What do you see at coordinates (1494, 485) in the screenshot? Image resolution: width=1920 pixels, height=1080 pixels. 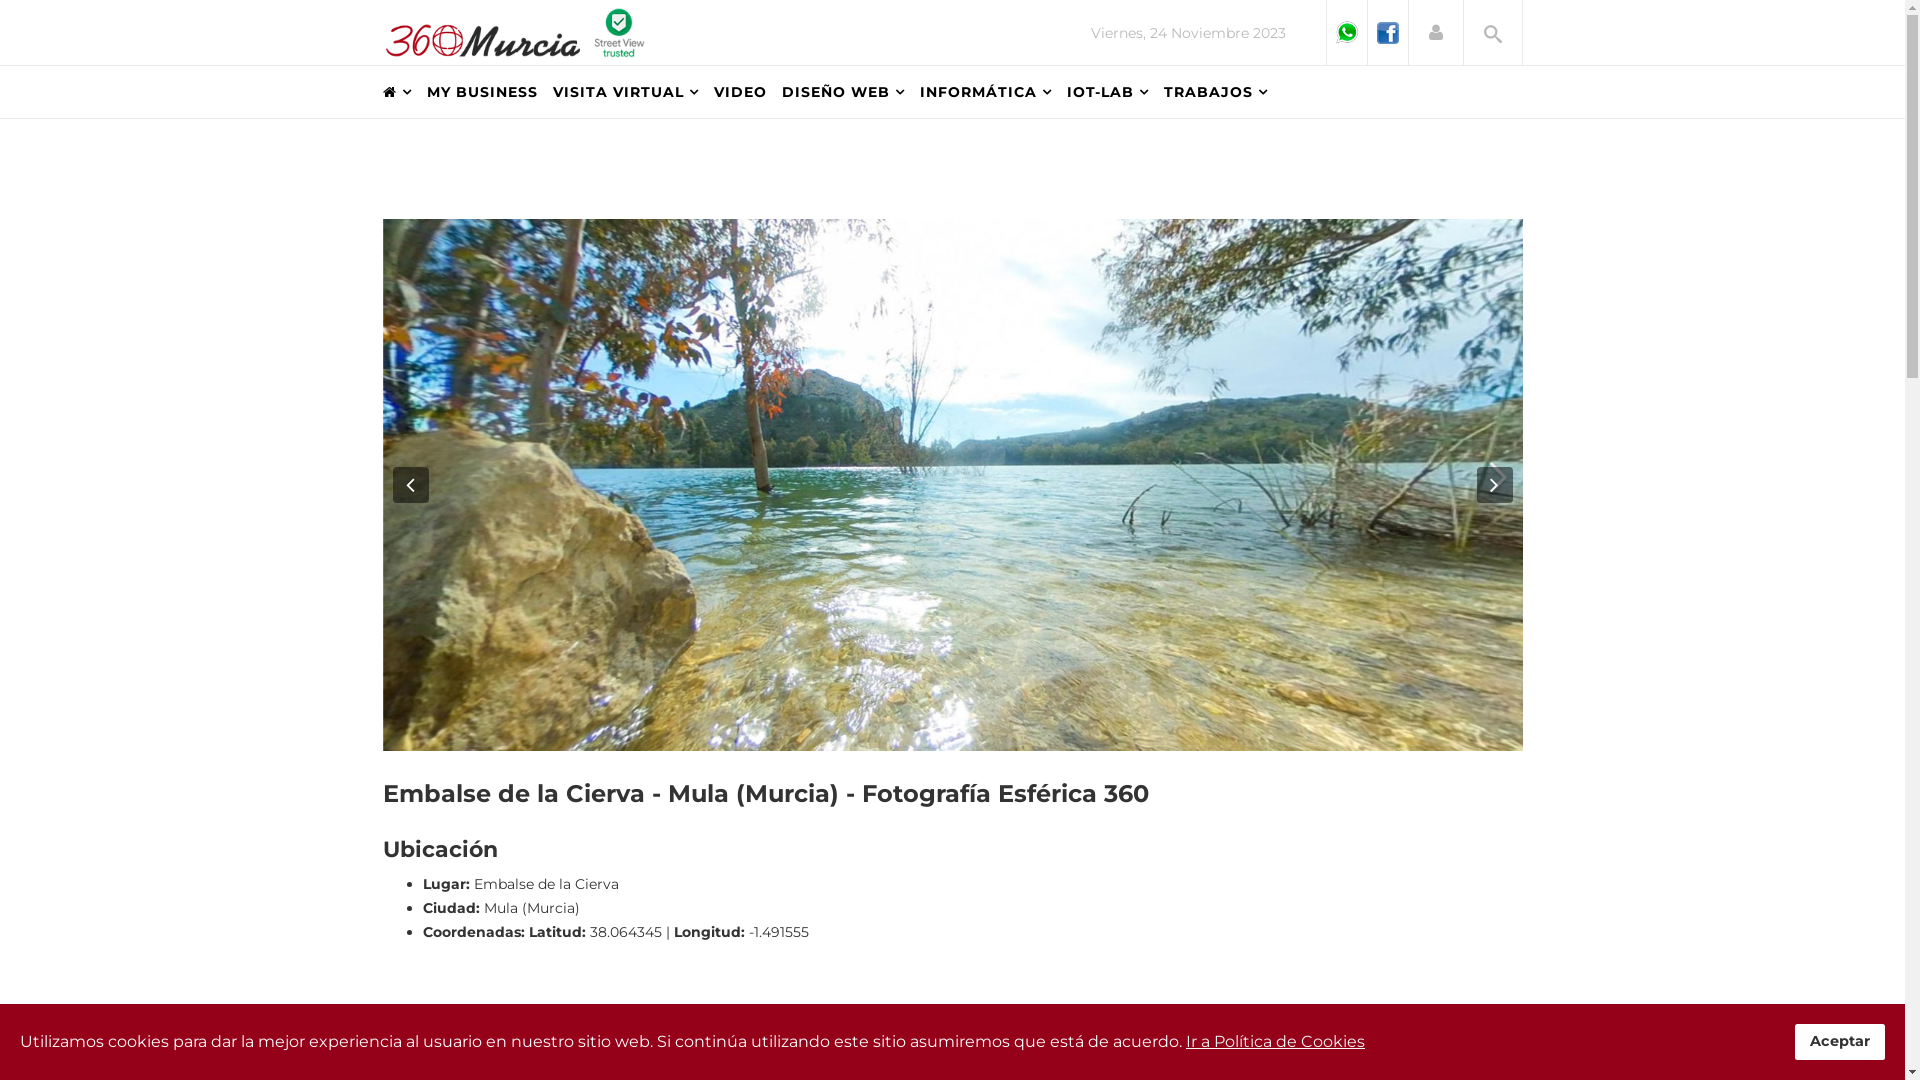 I see `Next` at bounding box center [1494, 485].